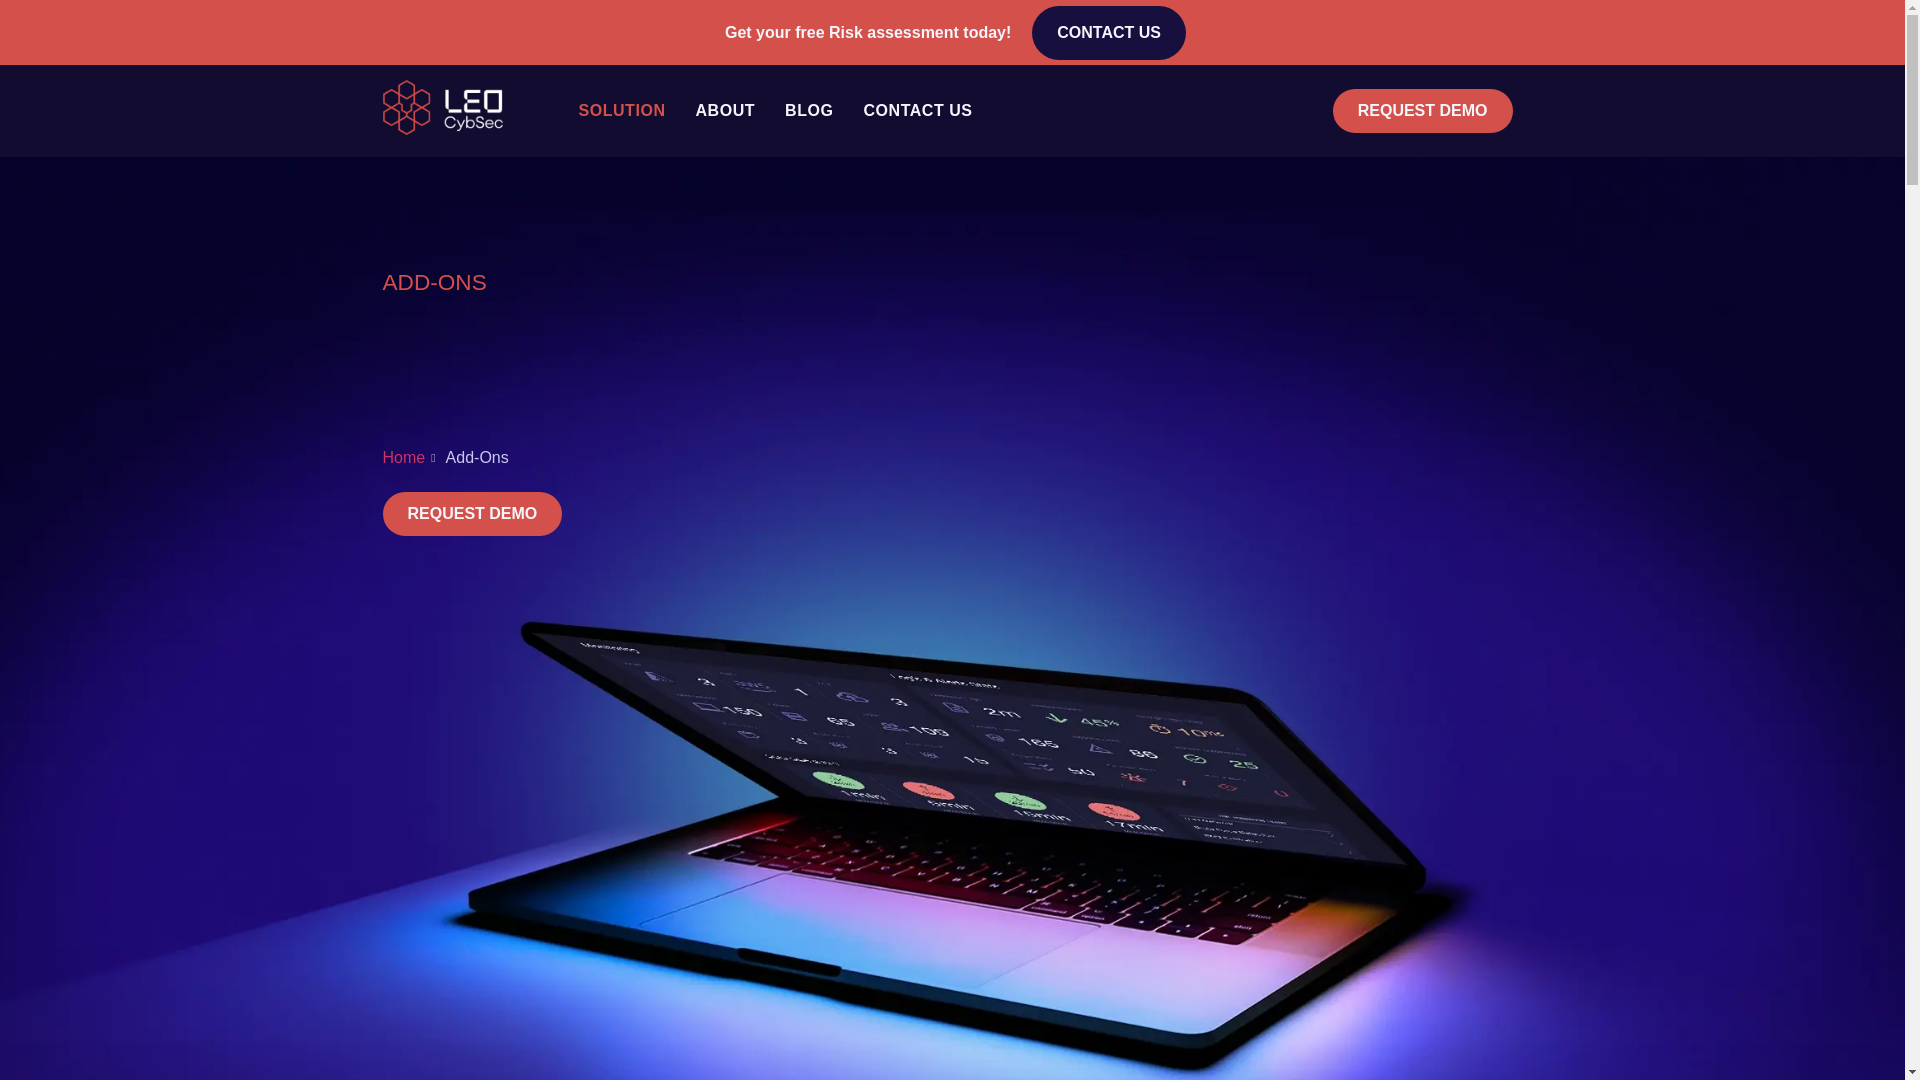 This screenshot has width=1920, height=1080. What do you see at coordinates (808, 110) in the screenshot?
I see `BLOG` at bounding box center [808, 110].